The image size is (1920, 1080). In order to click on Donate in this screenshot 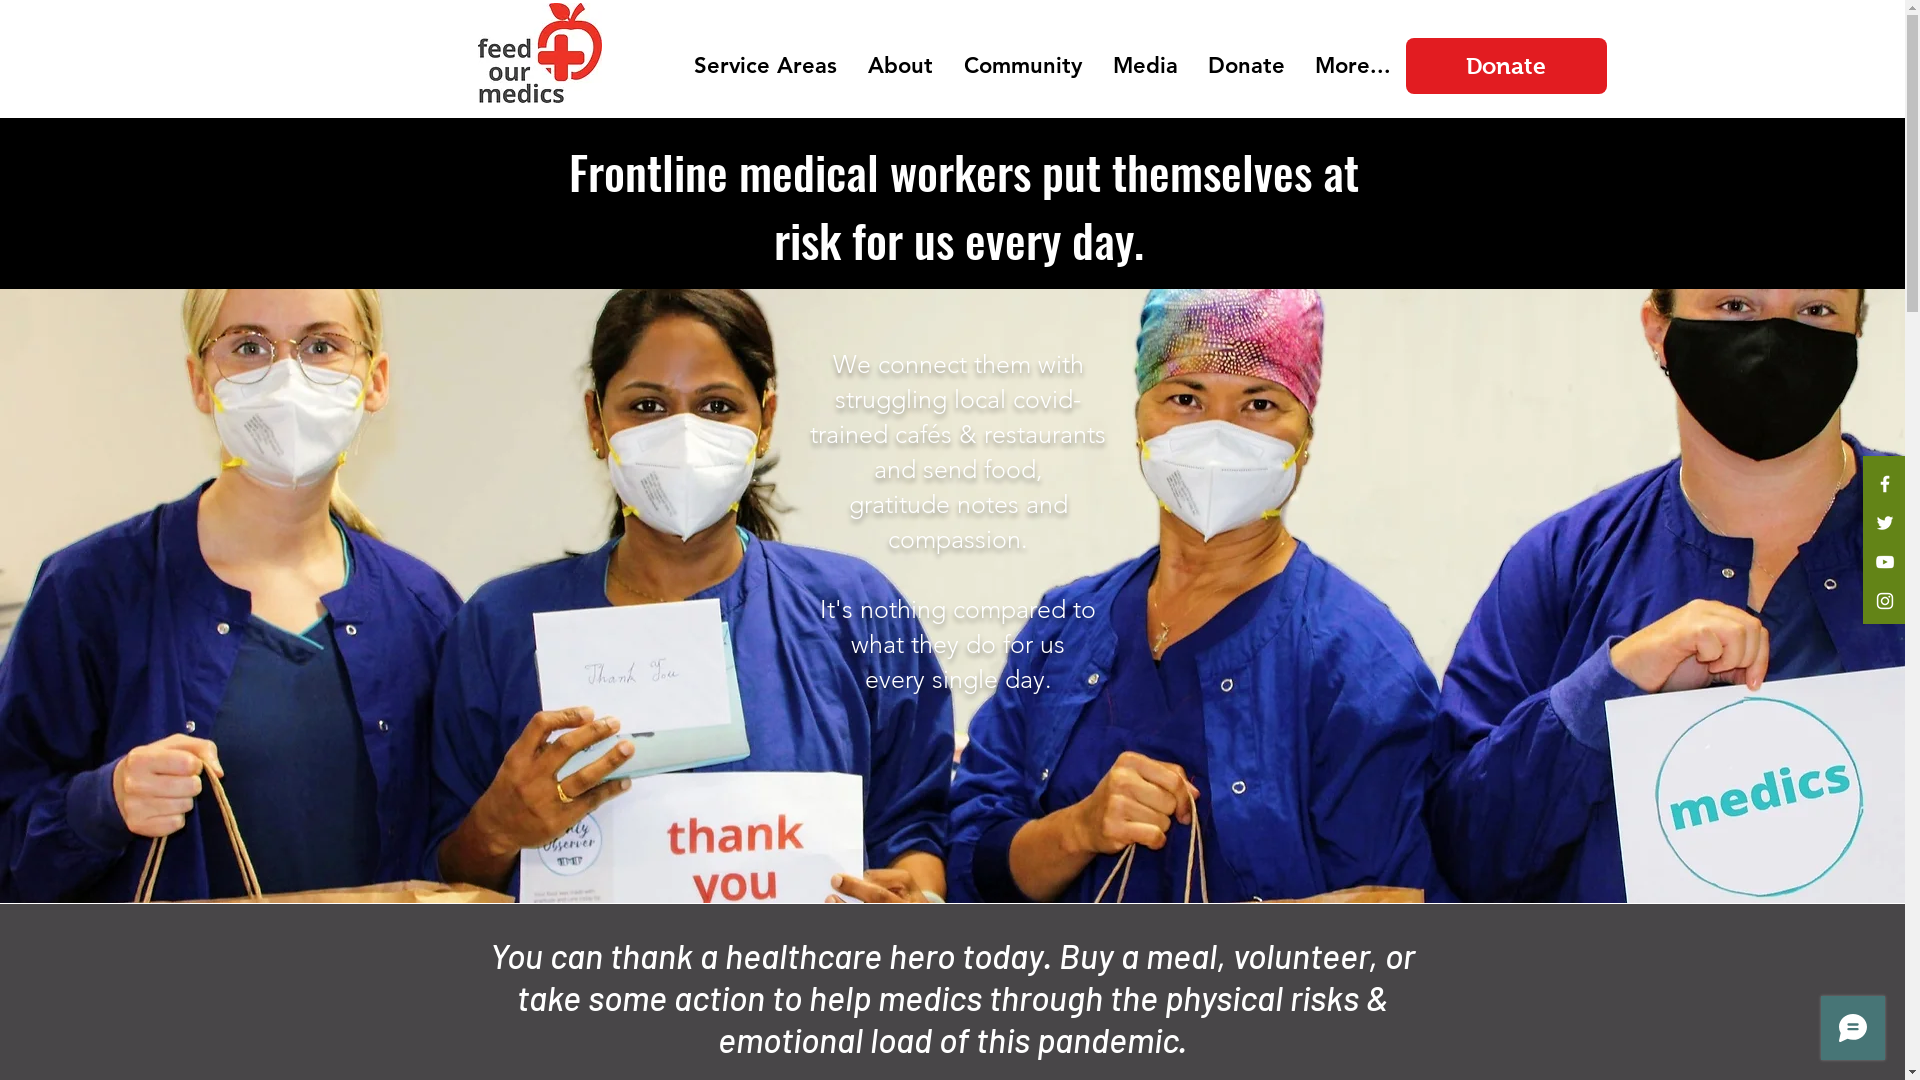, I will do `click(1246, 66)`.